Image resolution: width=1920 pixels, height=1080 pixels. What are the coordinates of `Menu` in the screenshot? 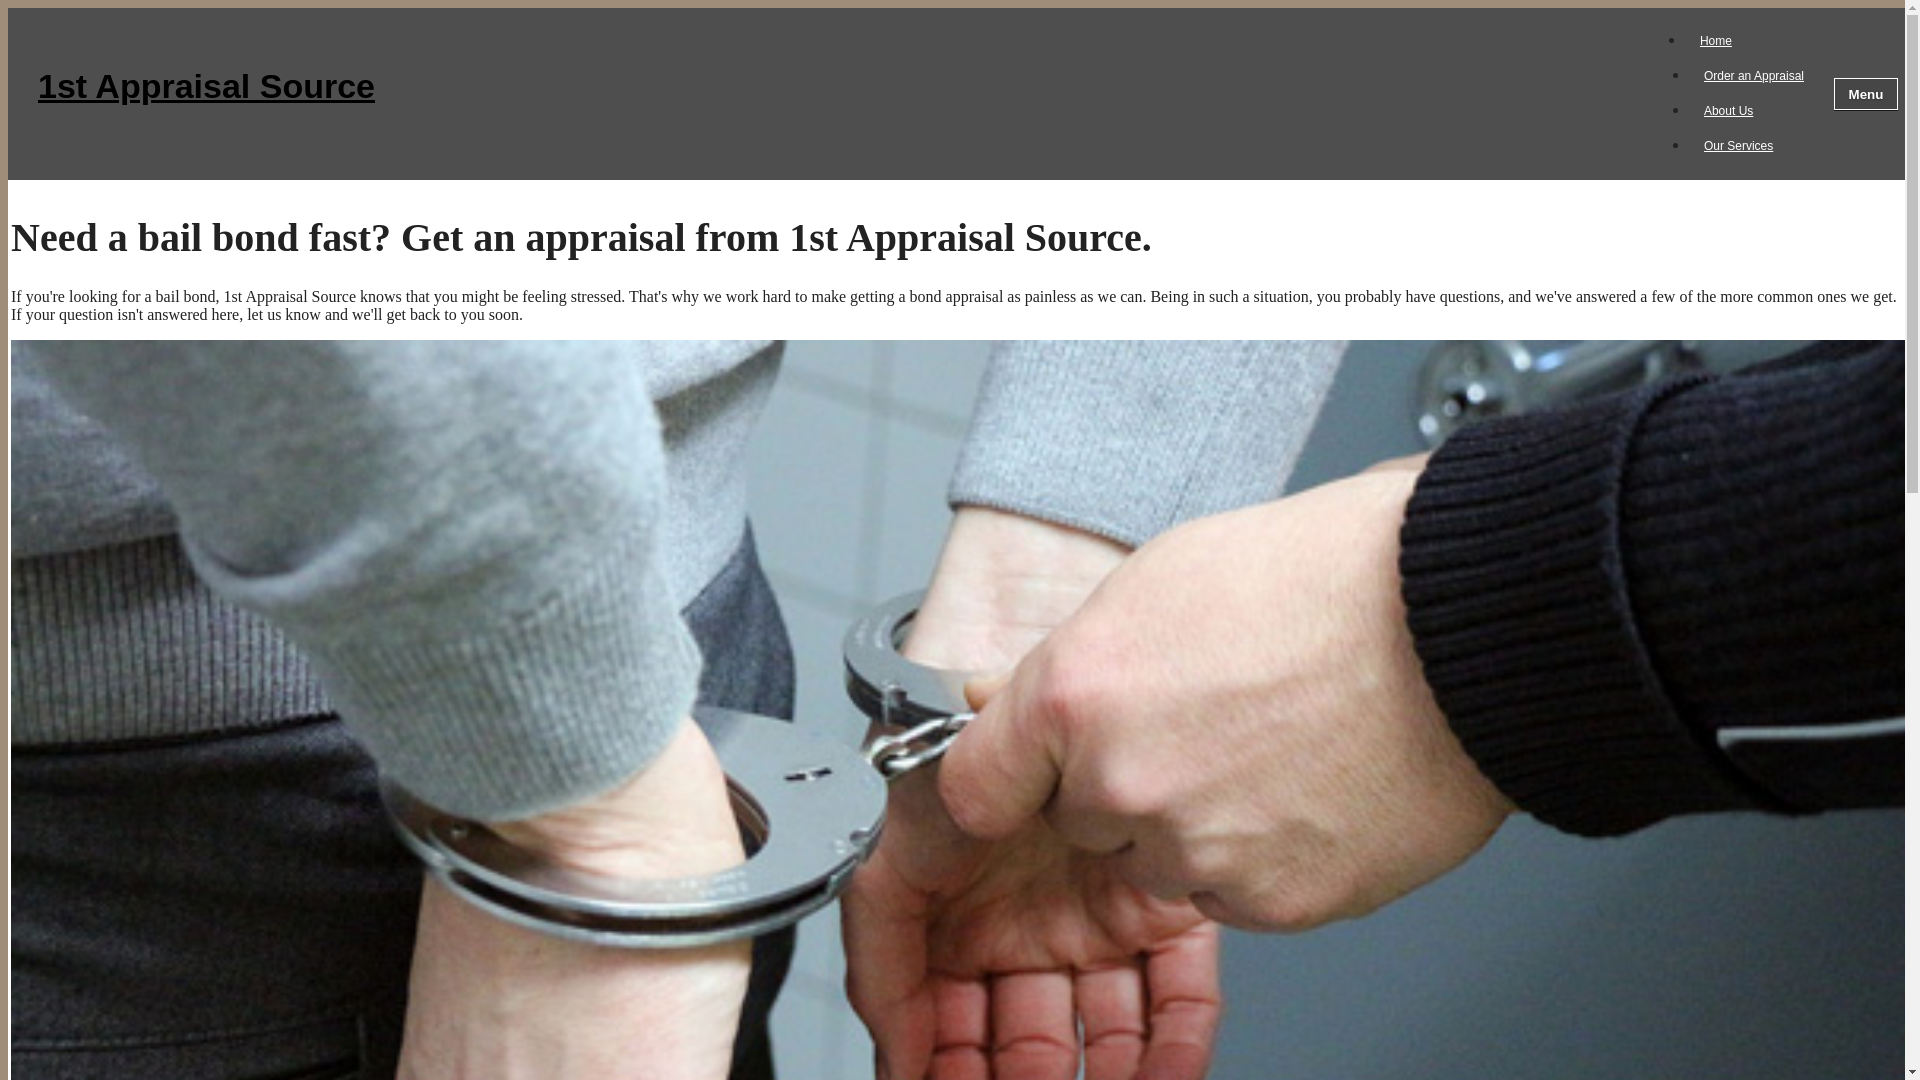 It's located at (1866, 94).